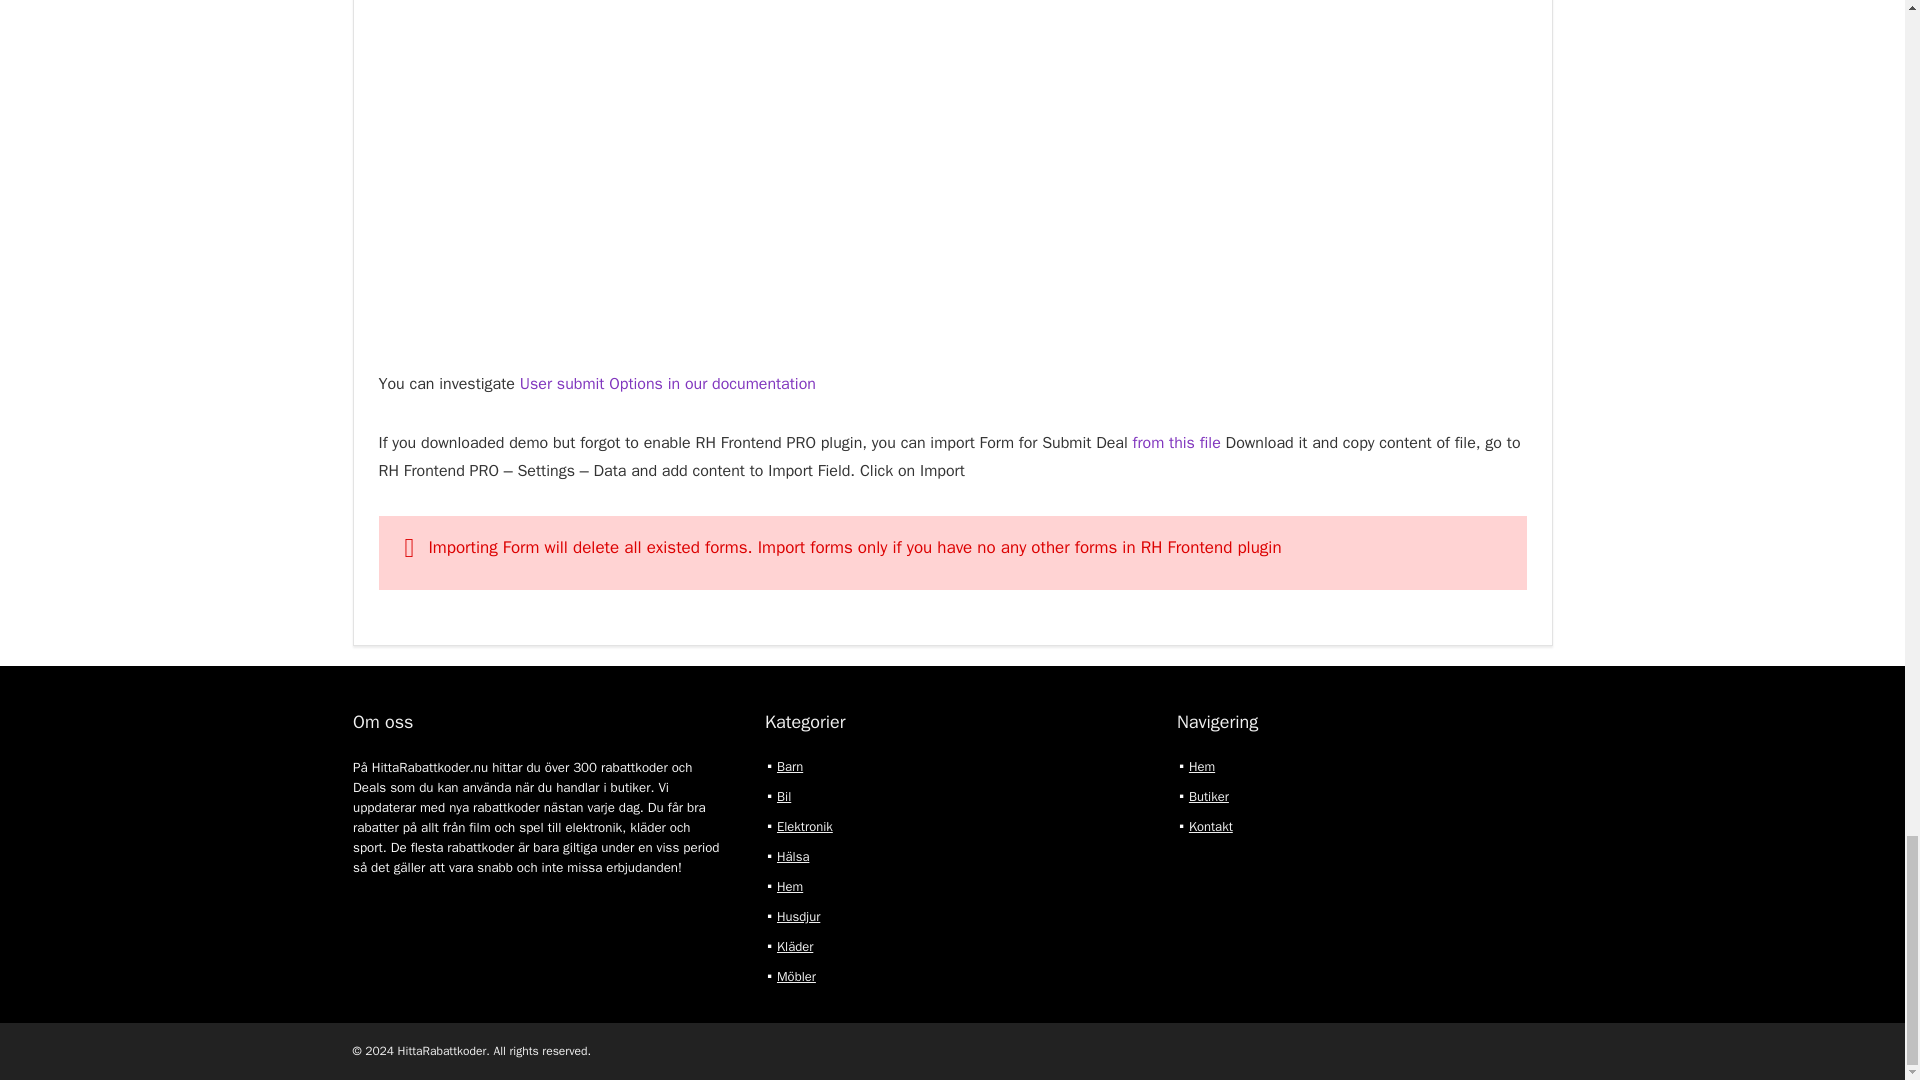  I want to click on Butiker, so click(1208, 796).